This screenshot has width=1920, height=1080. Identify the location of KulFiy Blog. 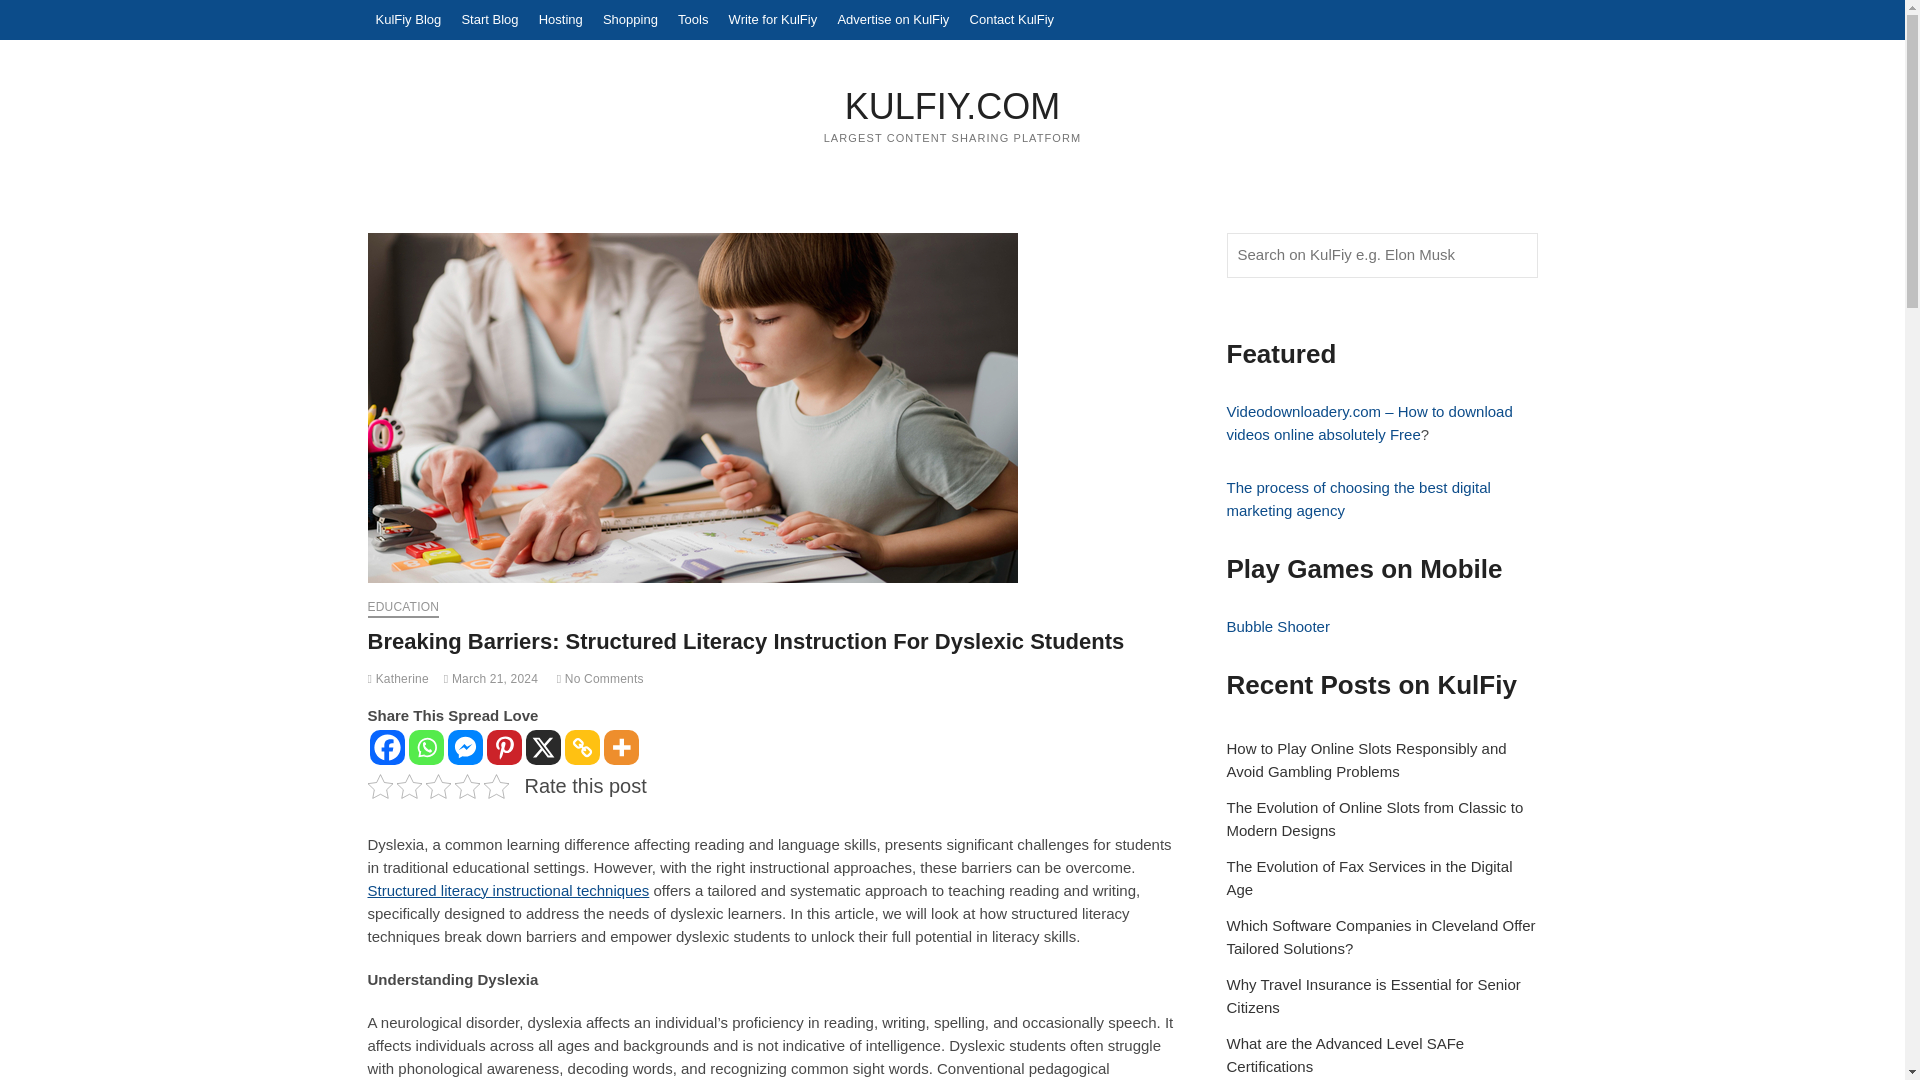
(408, 20).